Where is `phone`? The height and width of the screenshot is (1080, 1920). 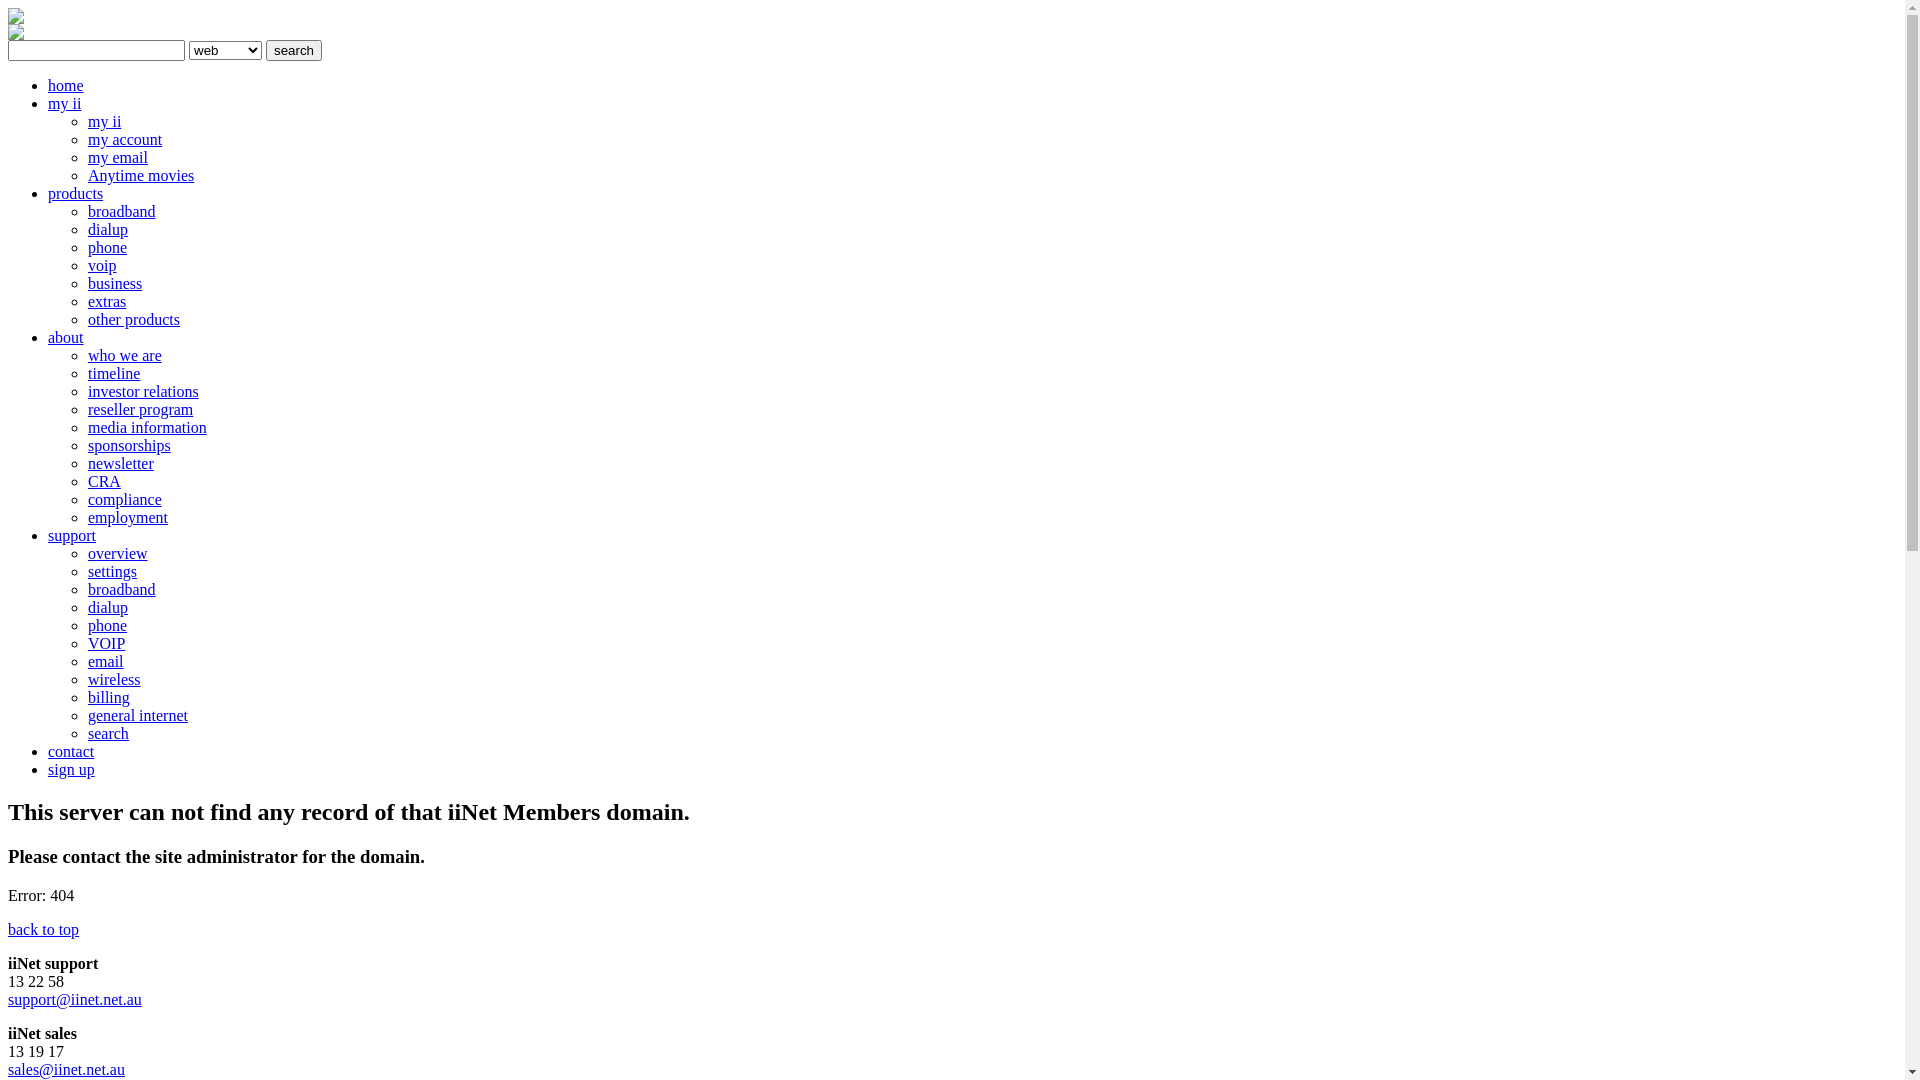
phone is located at coordinates (108, 248).